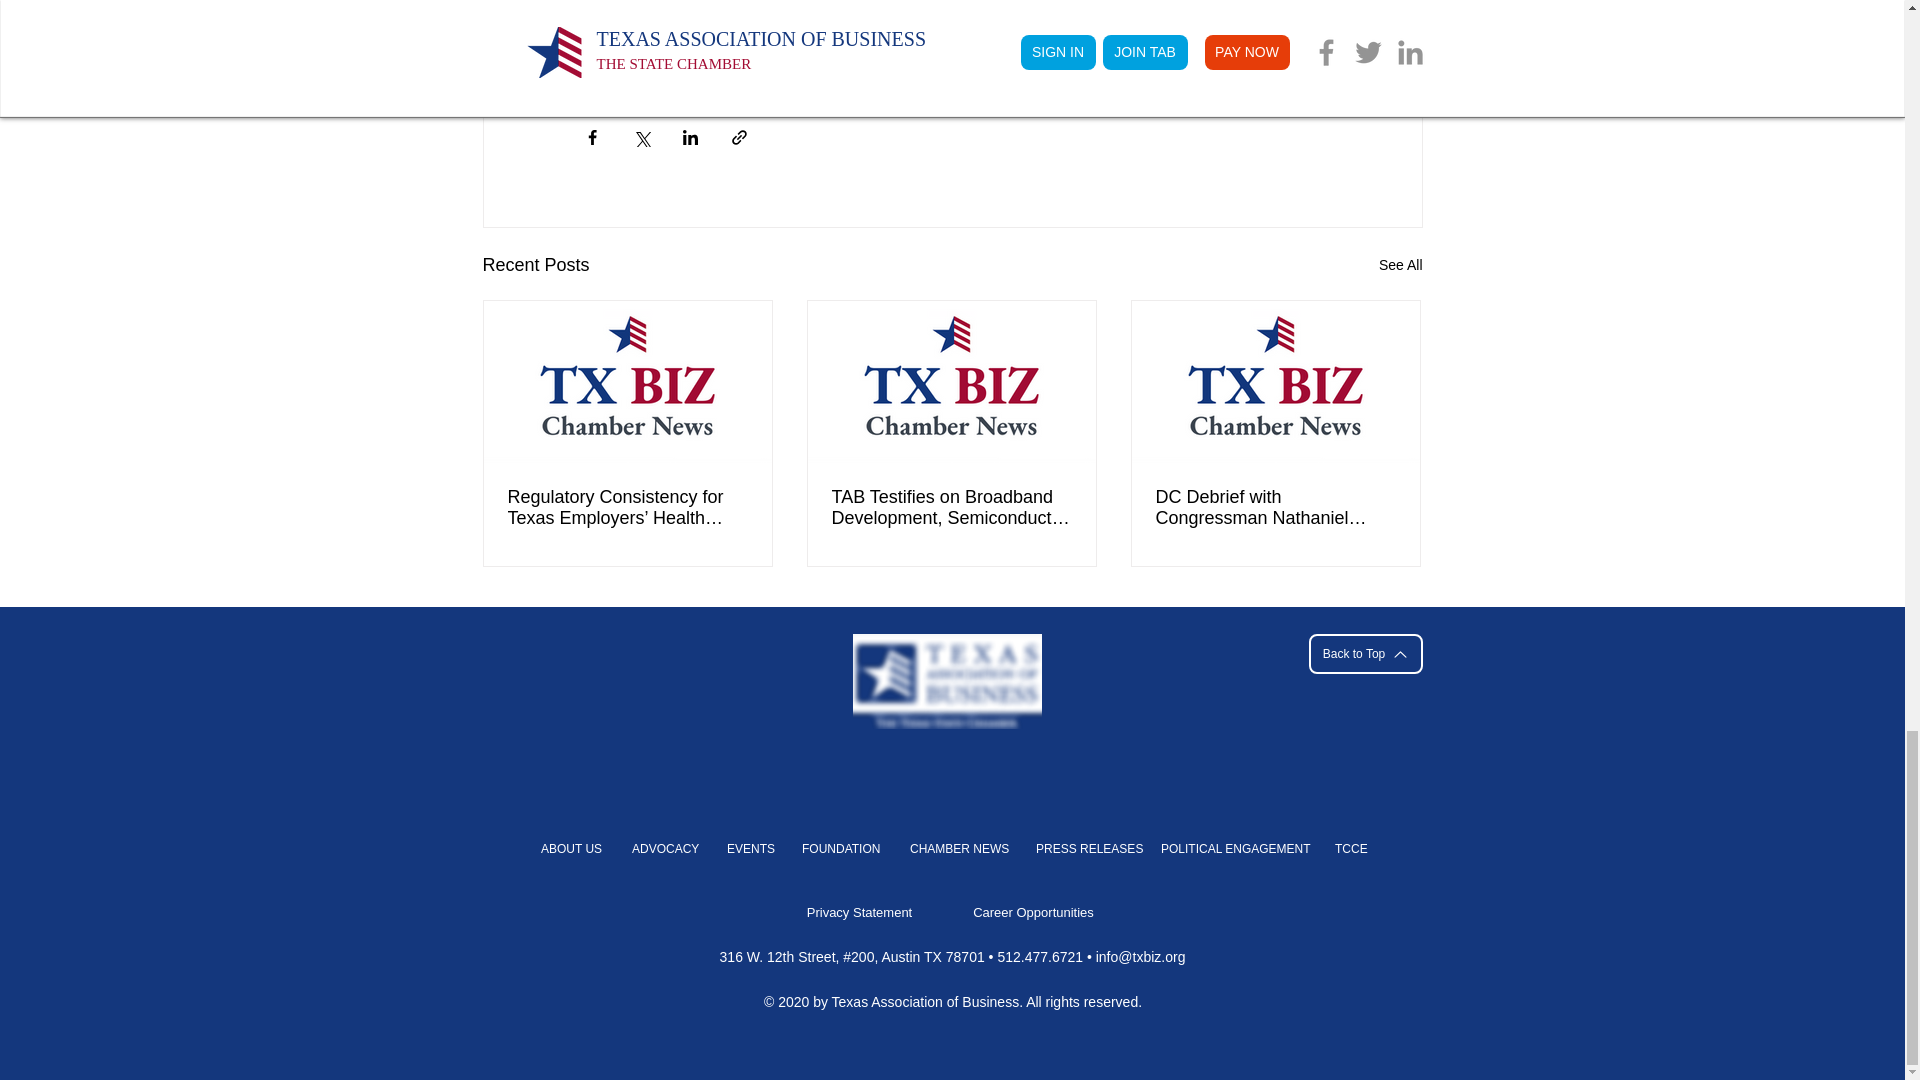 This screenshot has height=1080, width=1920. Describe the element at coordinates (570, 849) in the screenshot. I see `ABOUT US` at that location.